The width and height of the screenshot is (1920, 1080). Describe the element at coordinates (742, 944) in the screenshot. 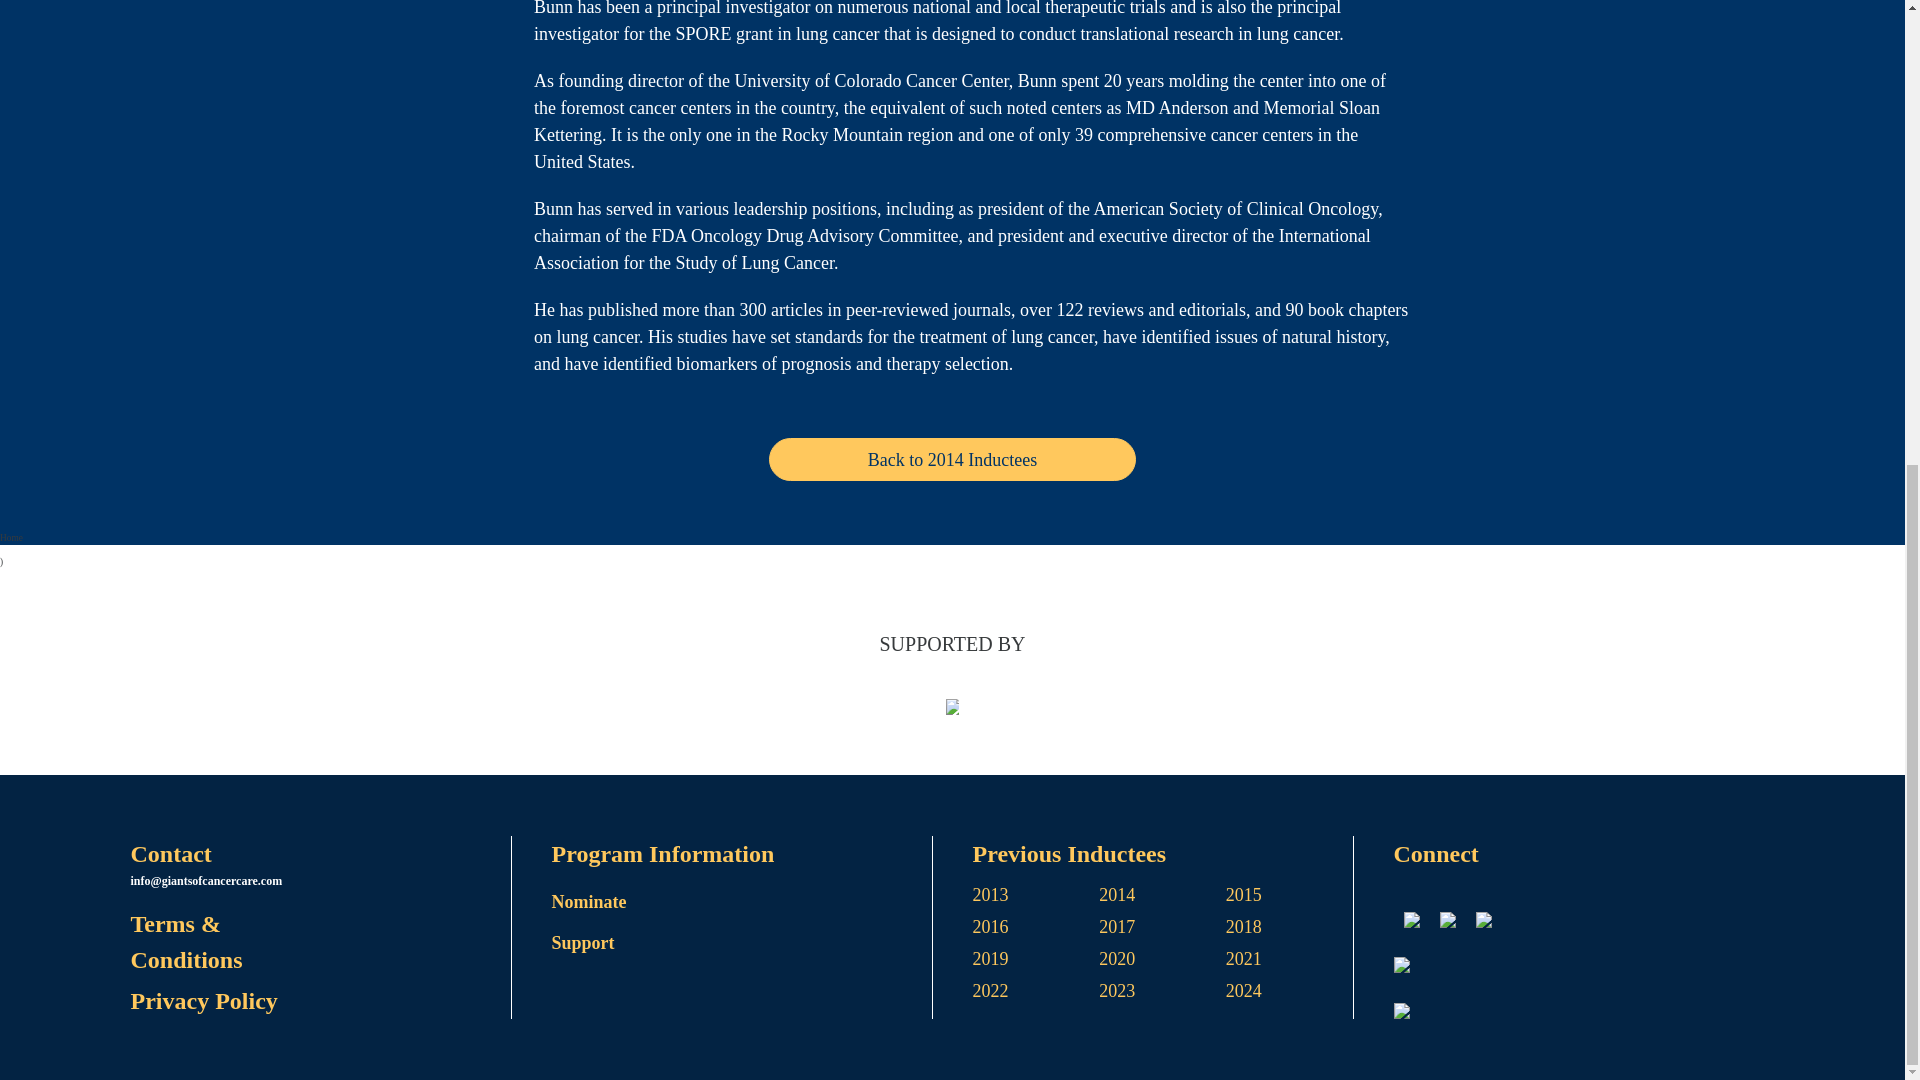

I see `Support` at that location.